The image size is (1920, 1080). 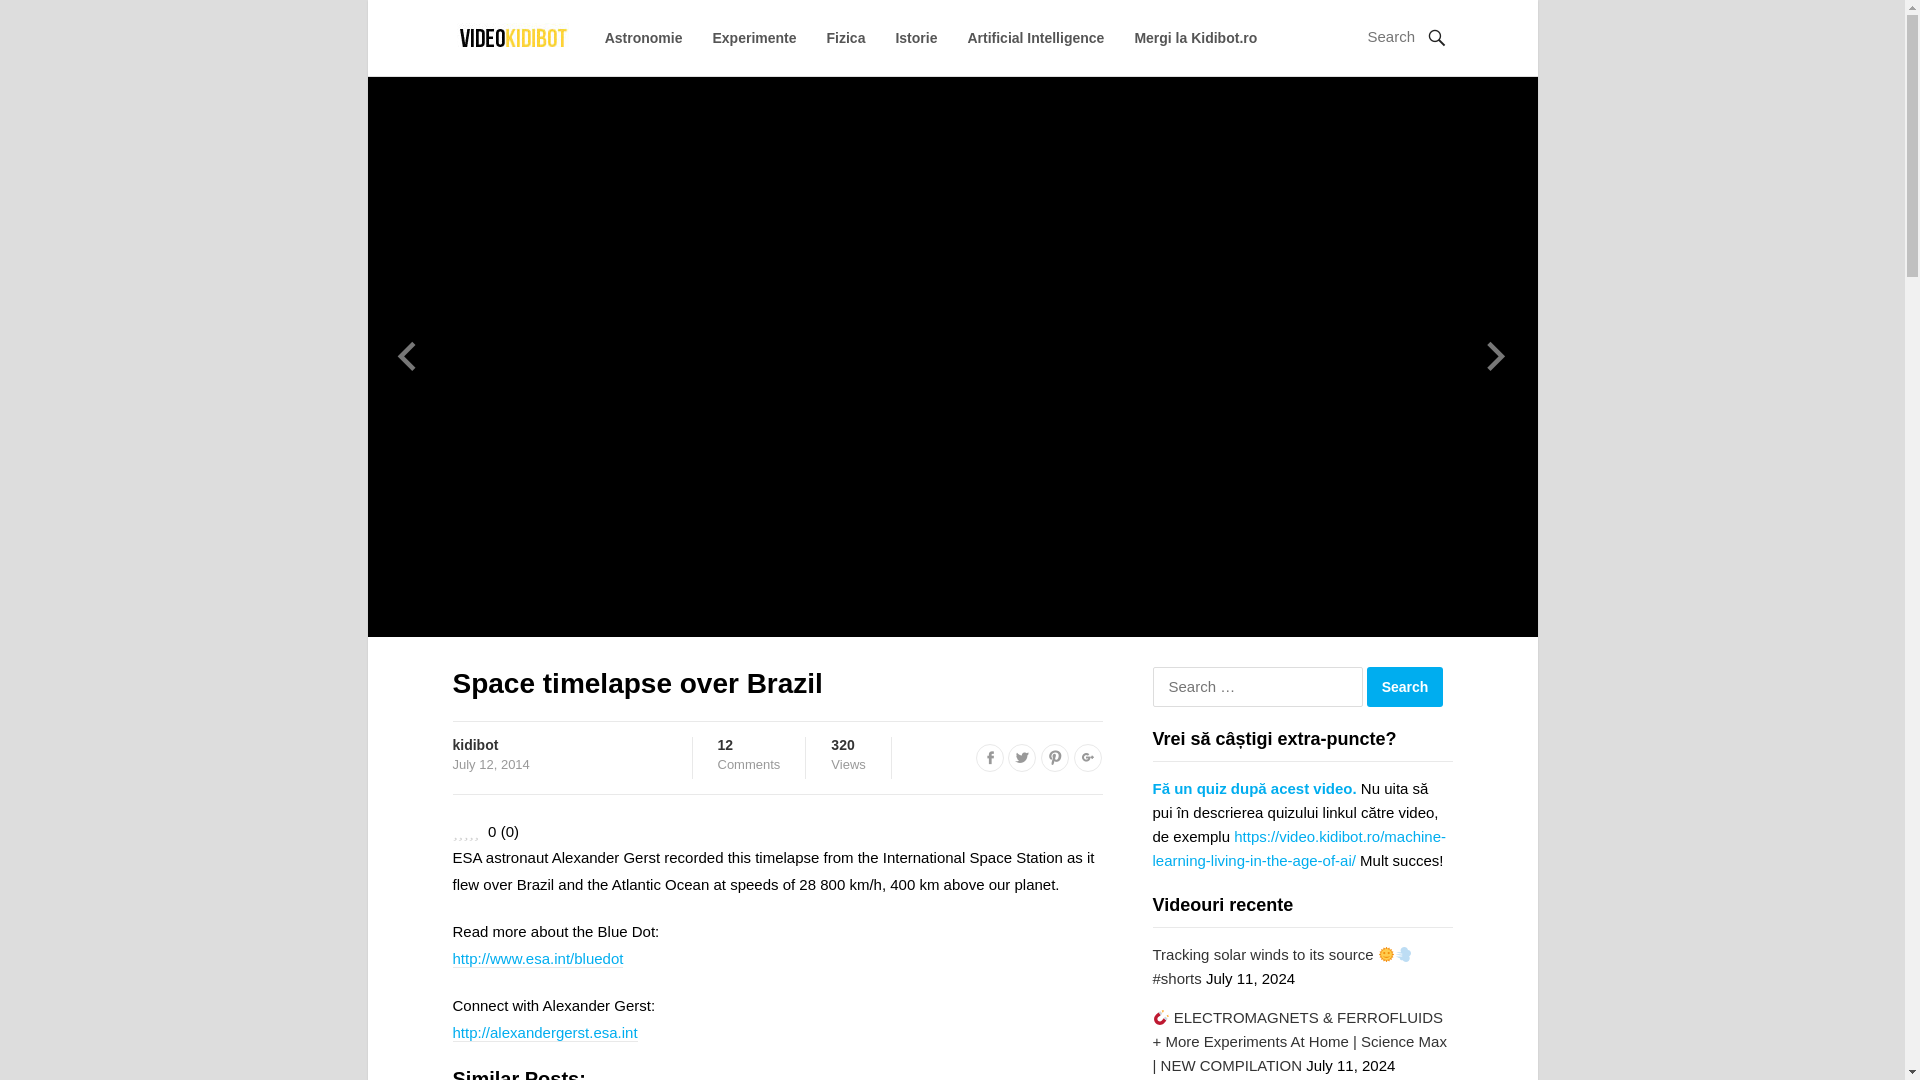 I want to click on Astronomie, so click(x=1405, y=687).